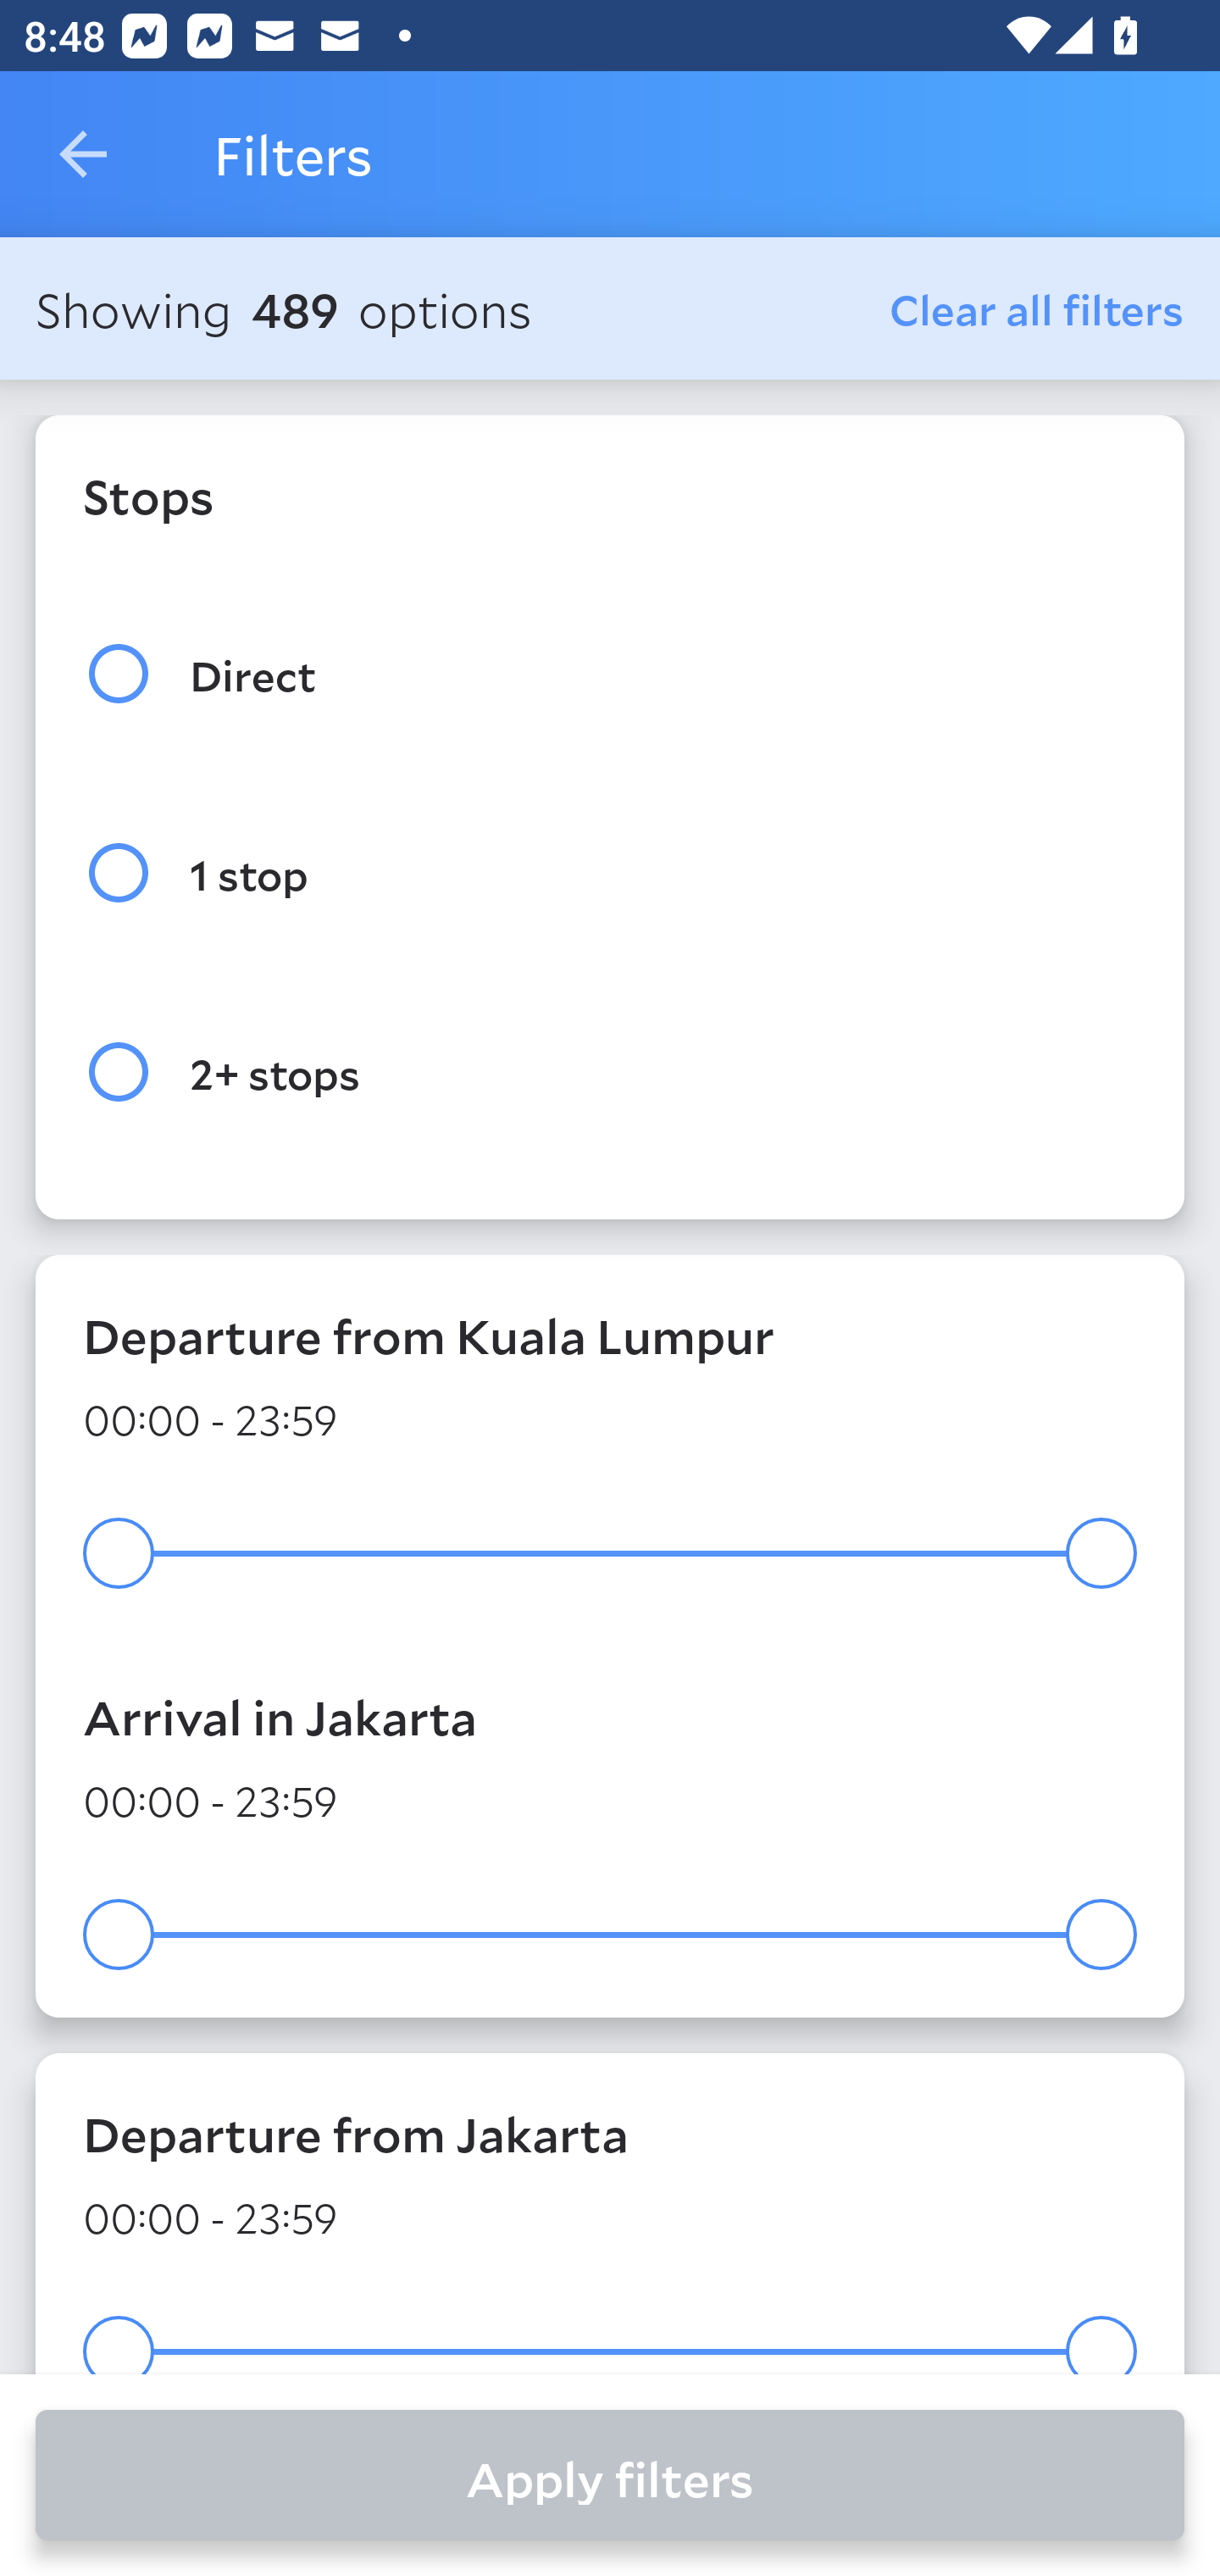 The width and height of the screenshot is (1220, 2576). What do you see at coordinates (610, 673) in the screenshot?
I see `Direct` at bounding box center [610, 673].